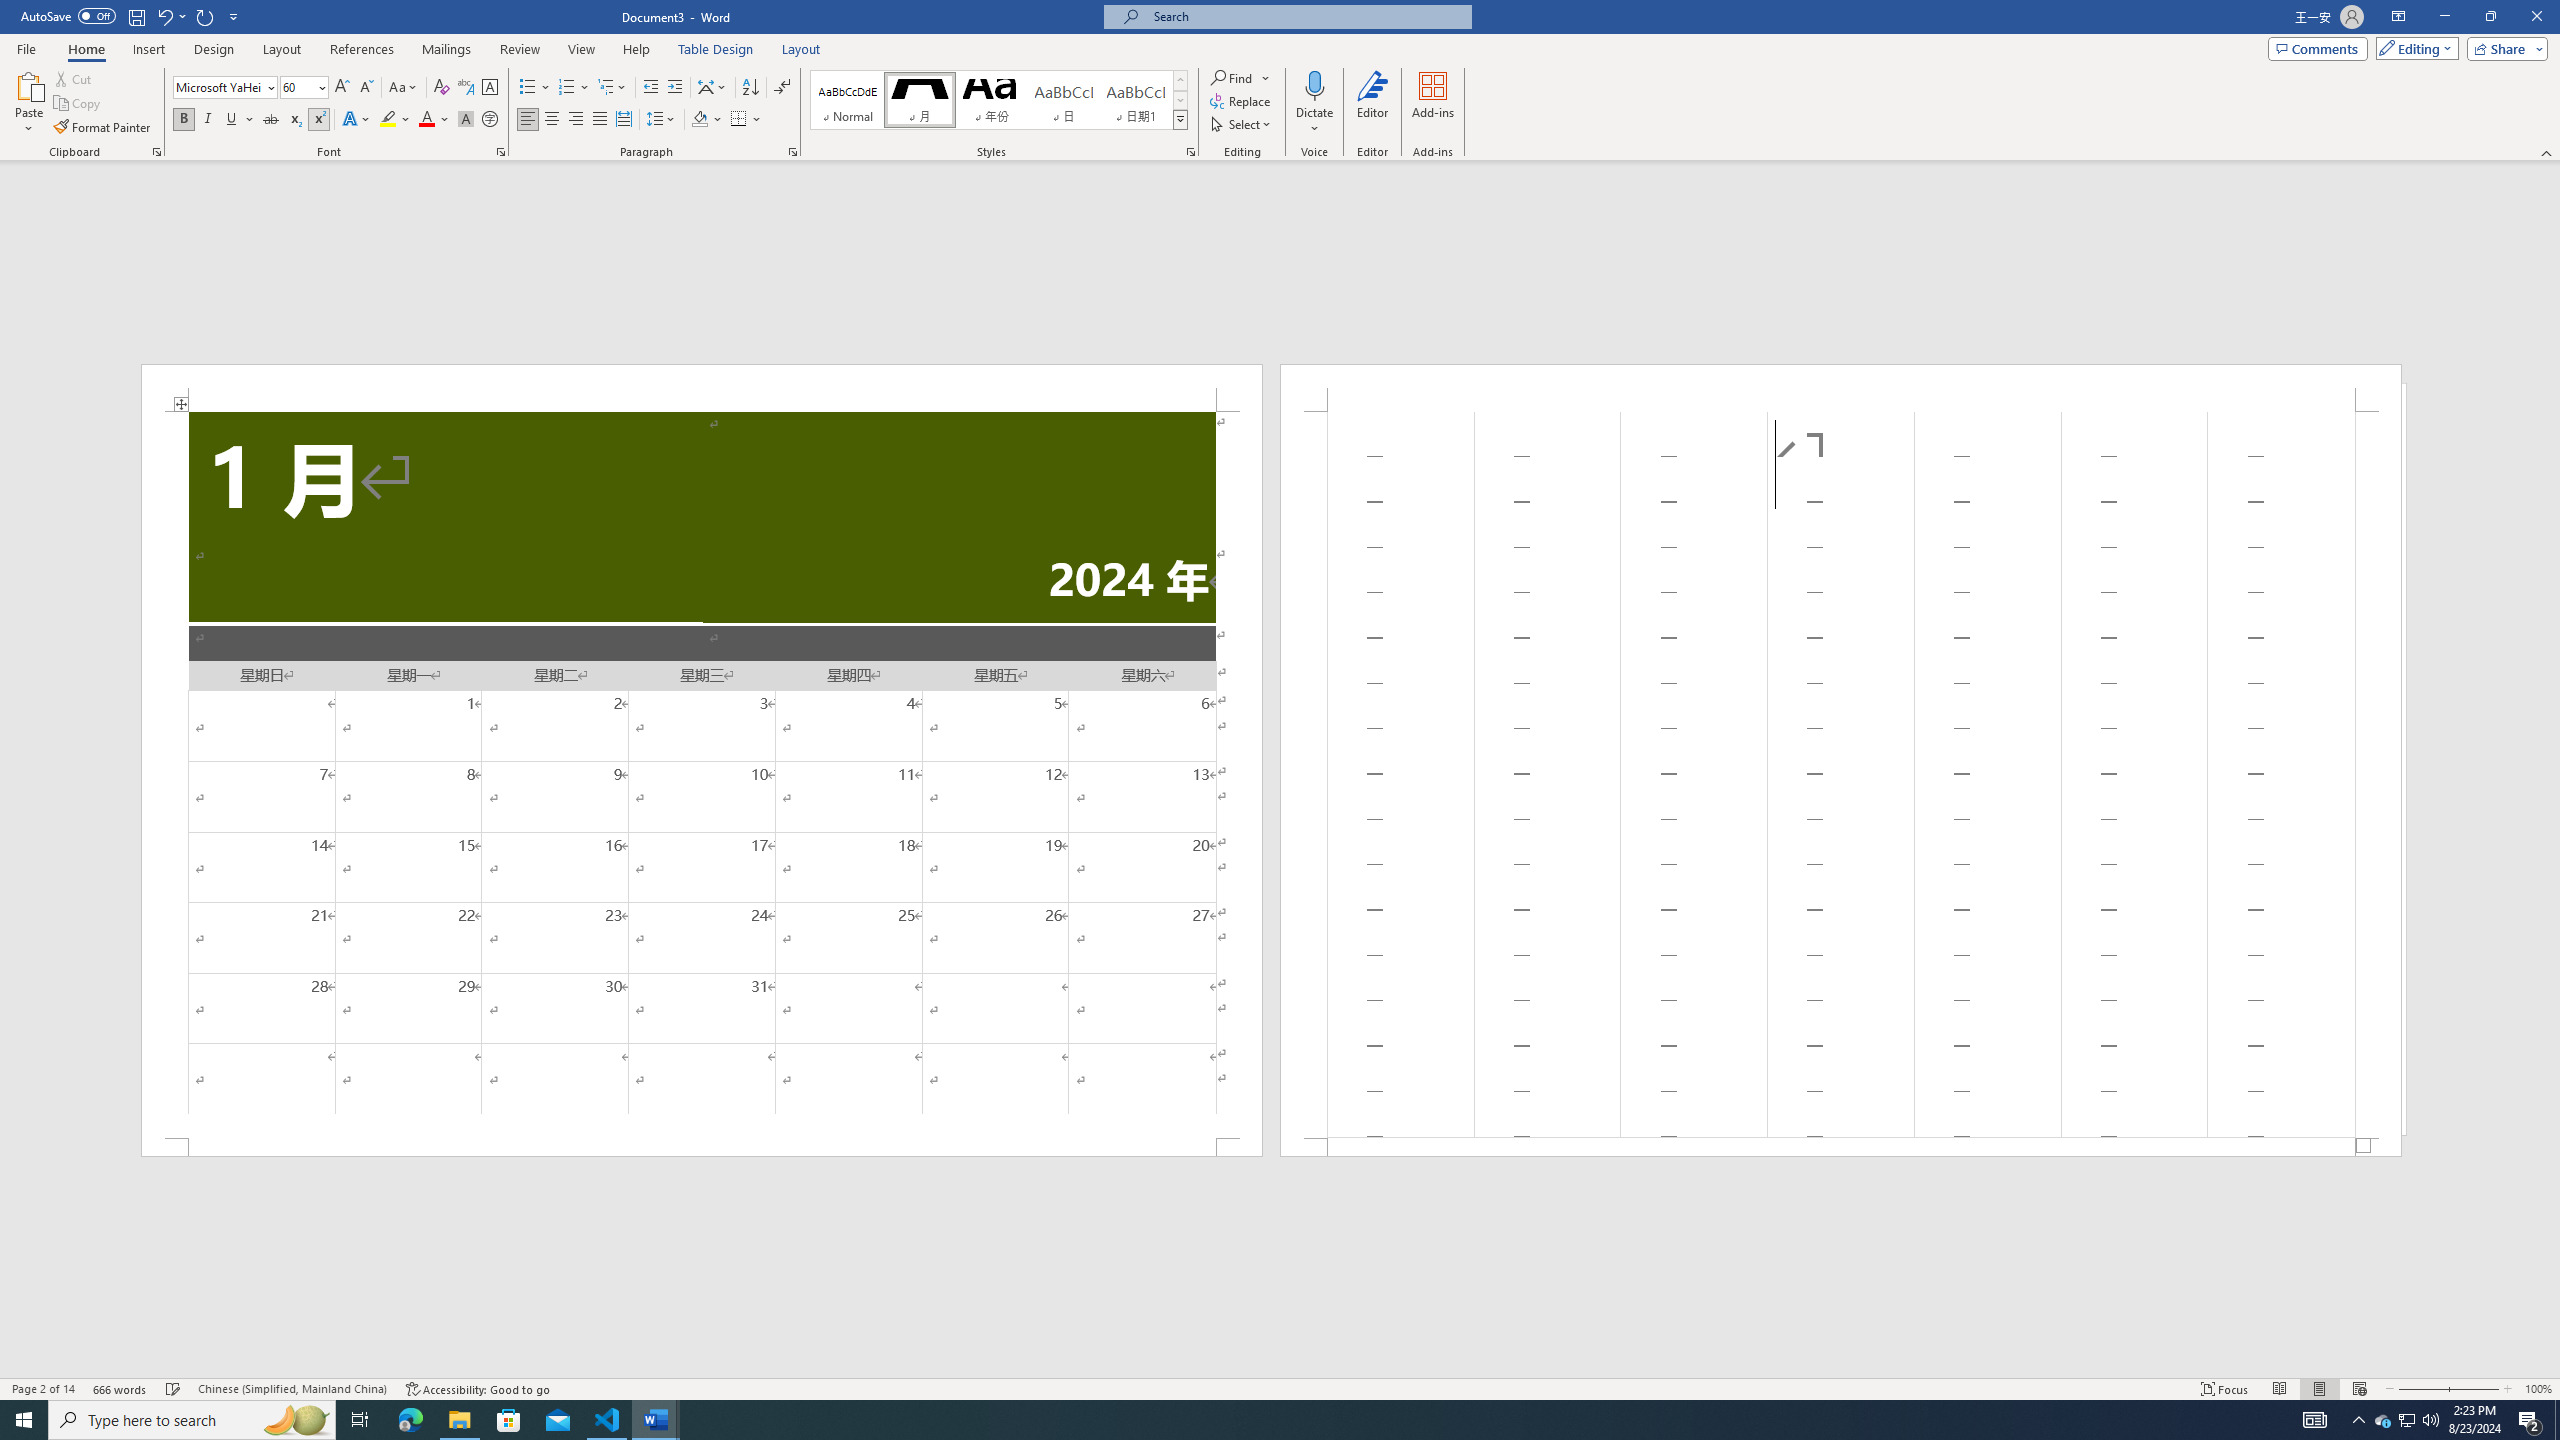  Describe the element at coordinates (1314, 121) in the screenshot. I see `More Options` at that location.